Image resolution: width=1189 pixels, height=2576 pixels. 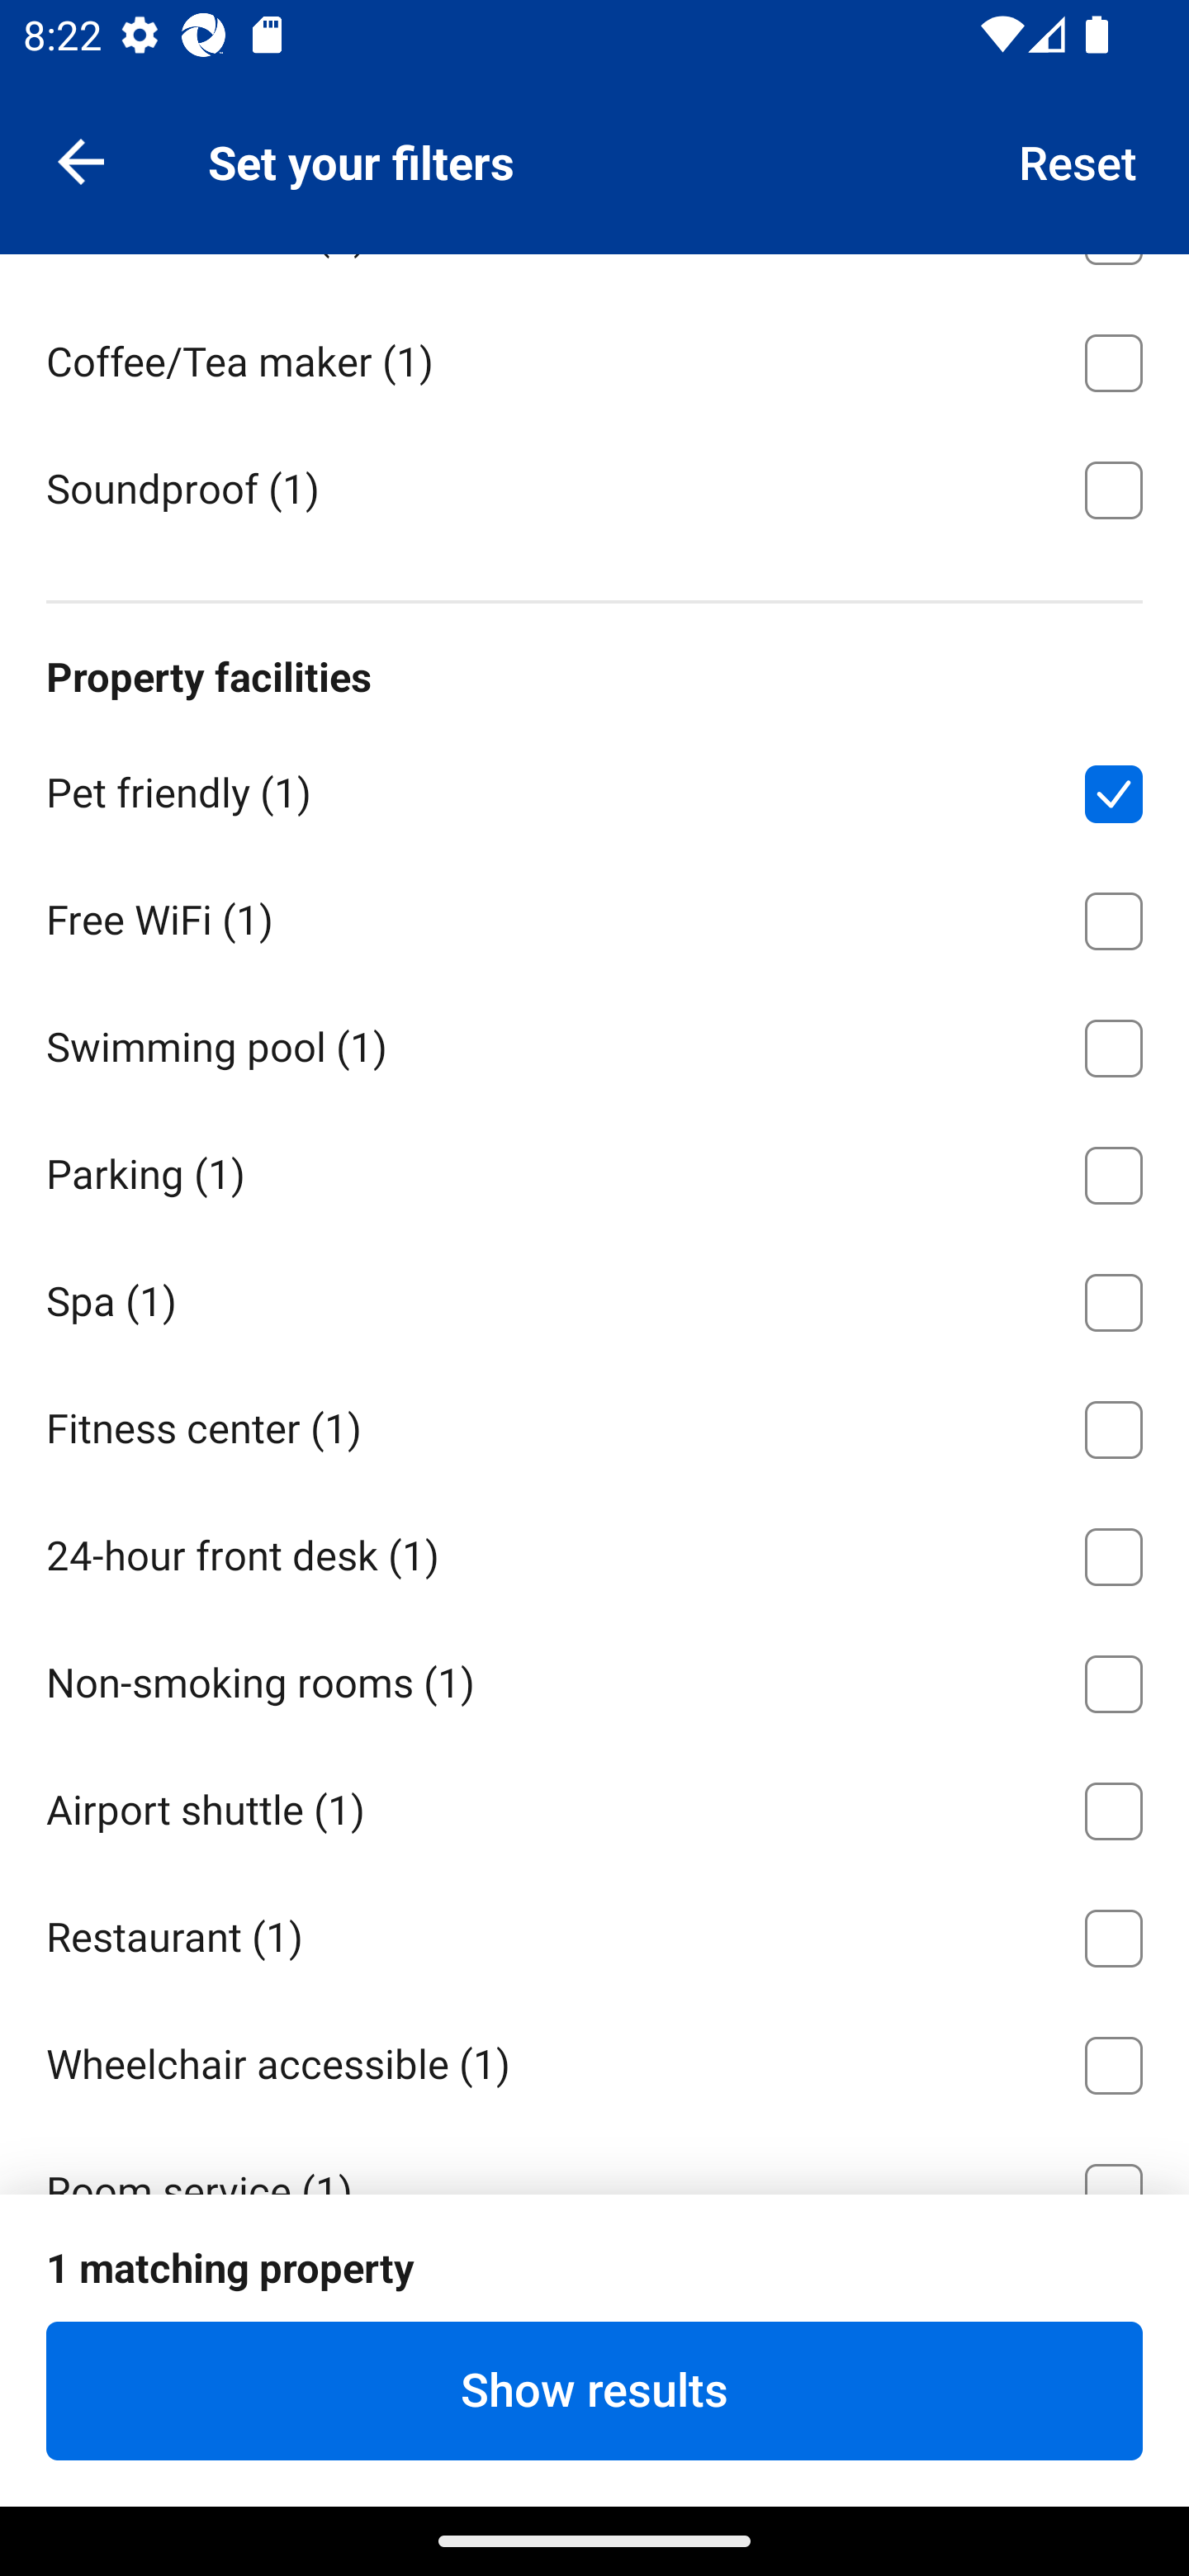 I want to click on Parking ⁦(1), so click(x=594, y=1169).